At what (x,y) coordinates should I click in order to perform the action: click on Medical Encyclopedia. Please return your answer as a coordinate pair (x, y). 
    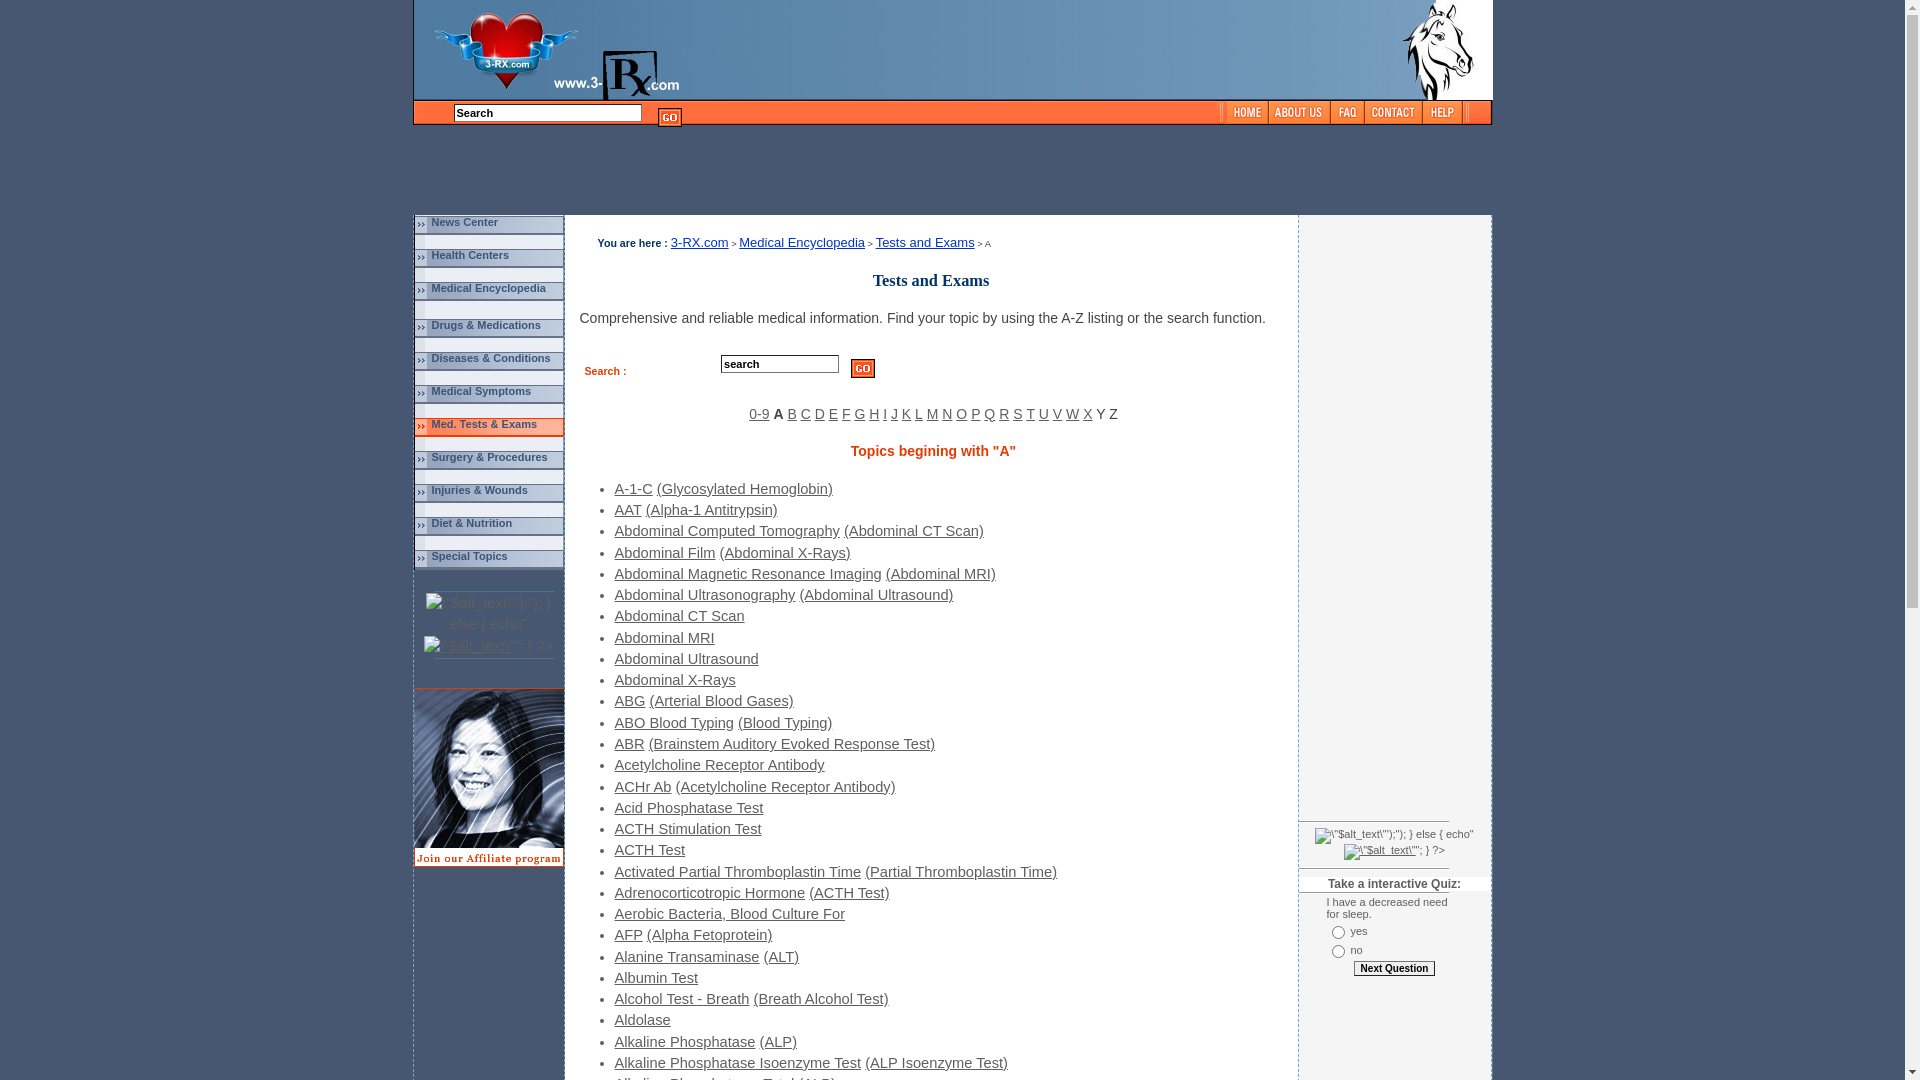
    Looking at the image, I should click on (802, 242).